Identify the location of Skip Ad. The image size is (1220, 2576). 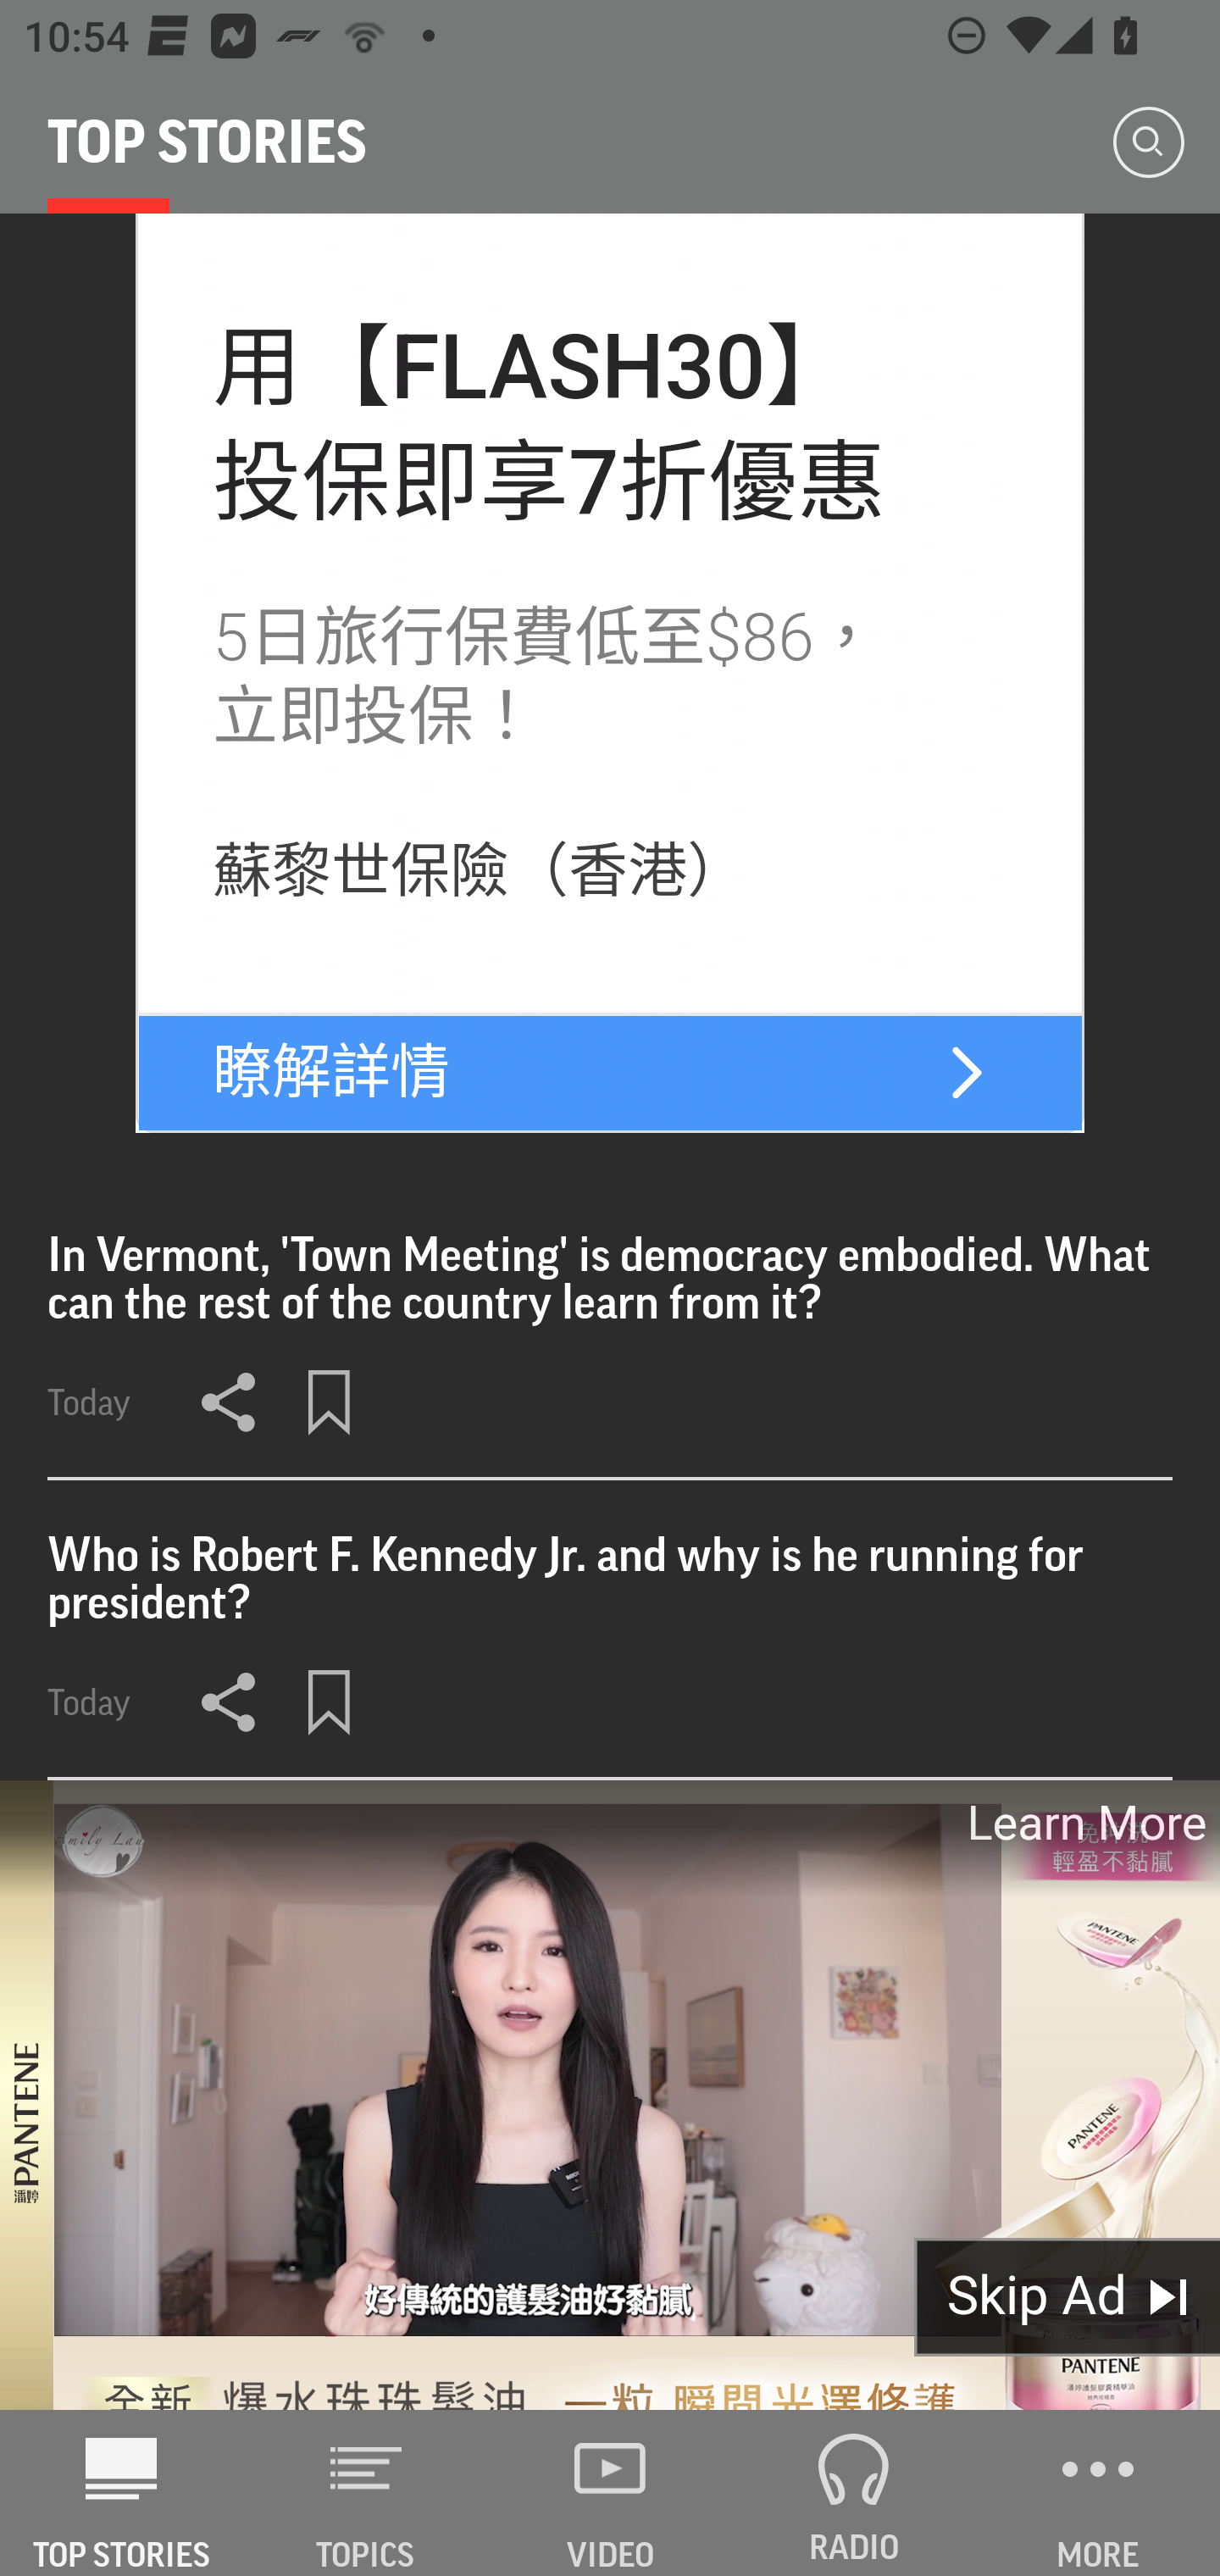
(1067, 2296).